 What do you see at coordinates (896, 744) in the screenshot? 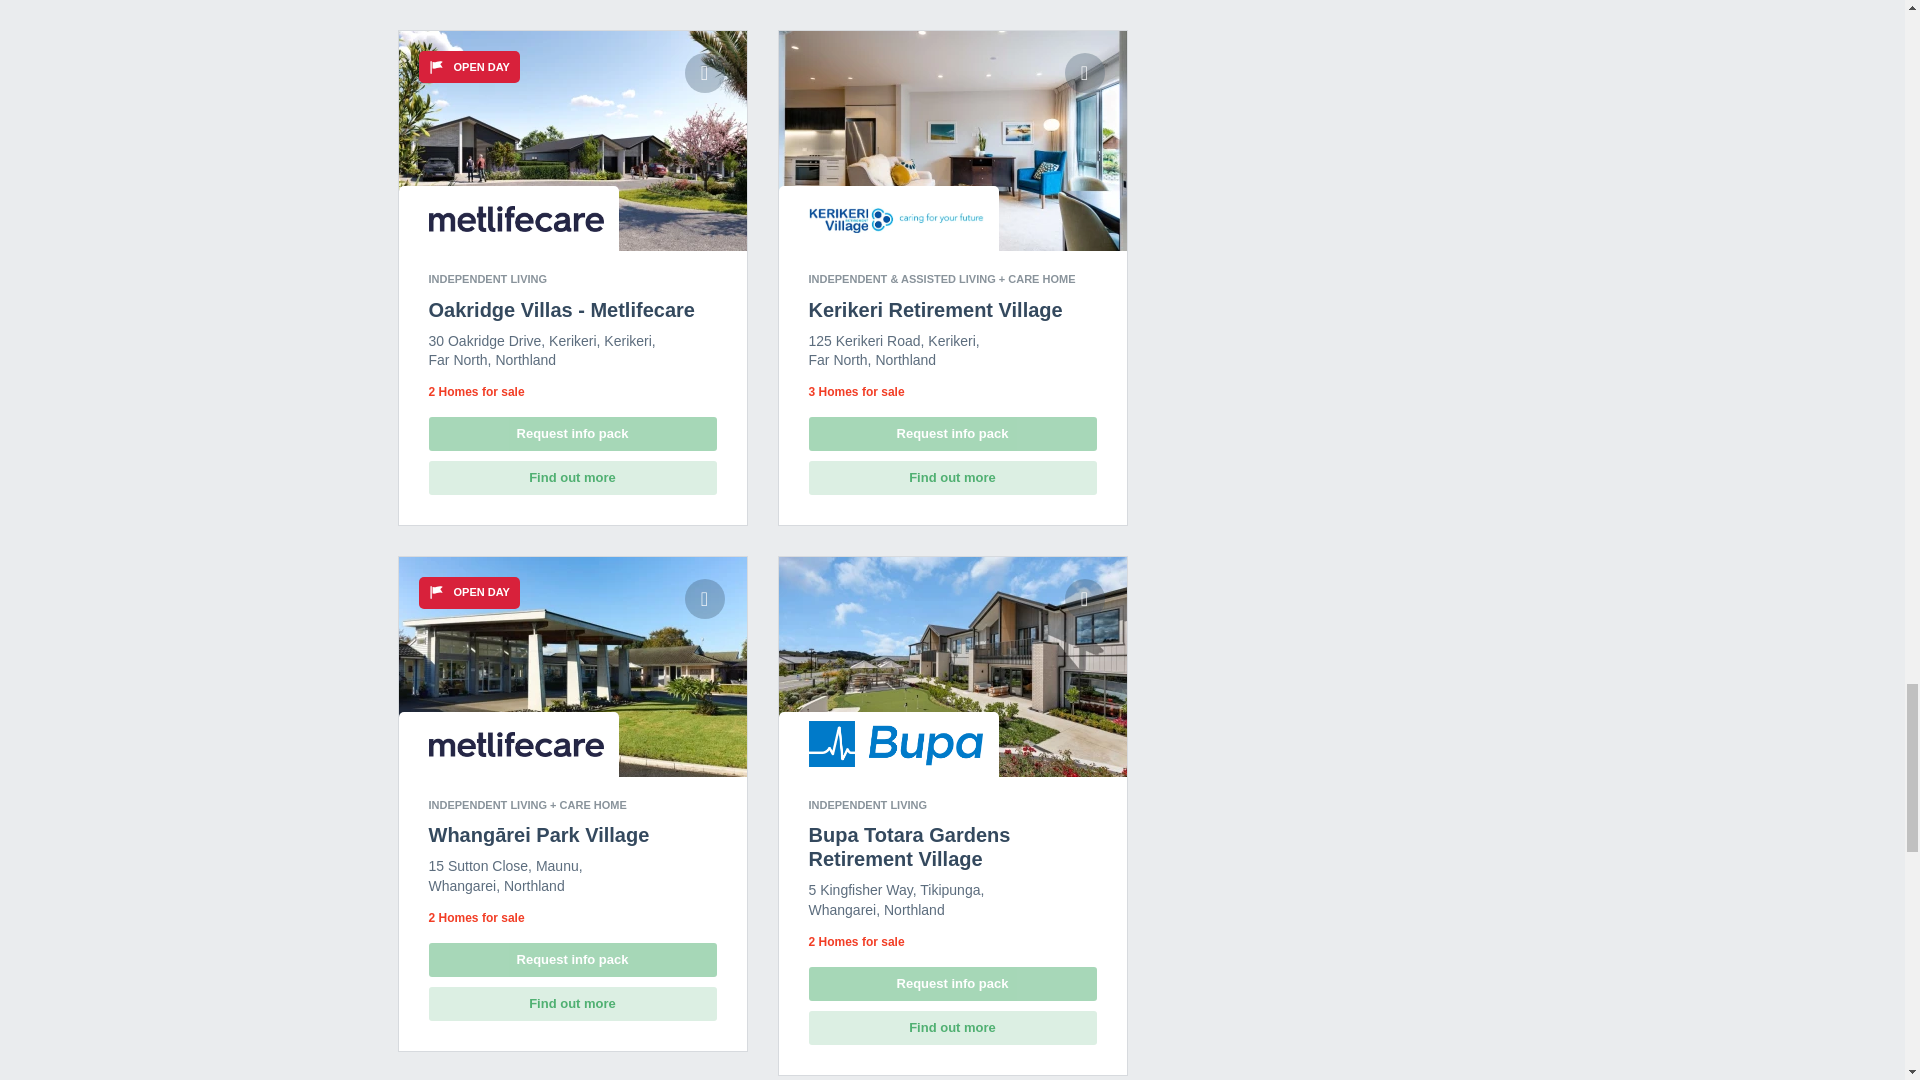
I see `Bupa logo` at bounding box center [896, 744].